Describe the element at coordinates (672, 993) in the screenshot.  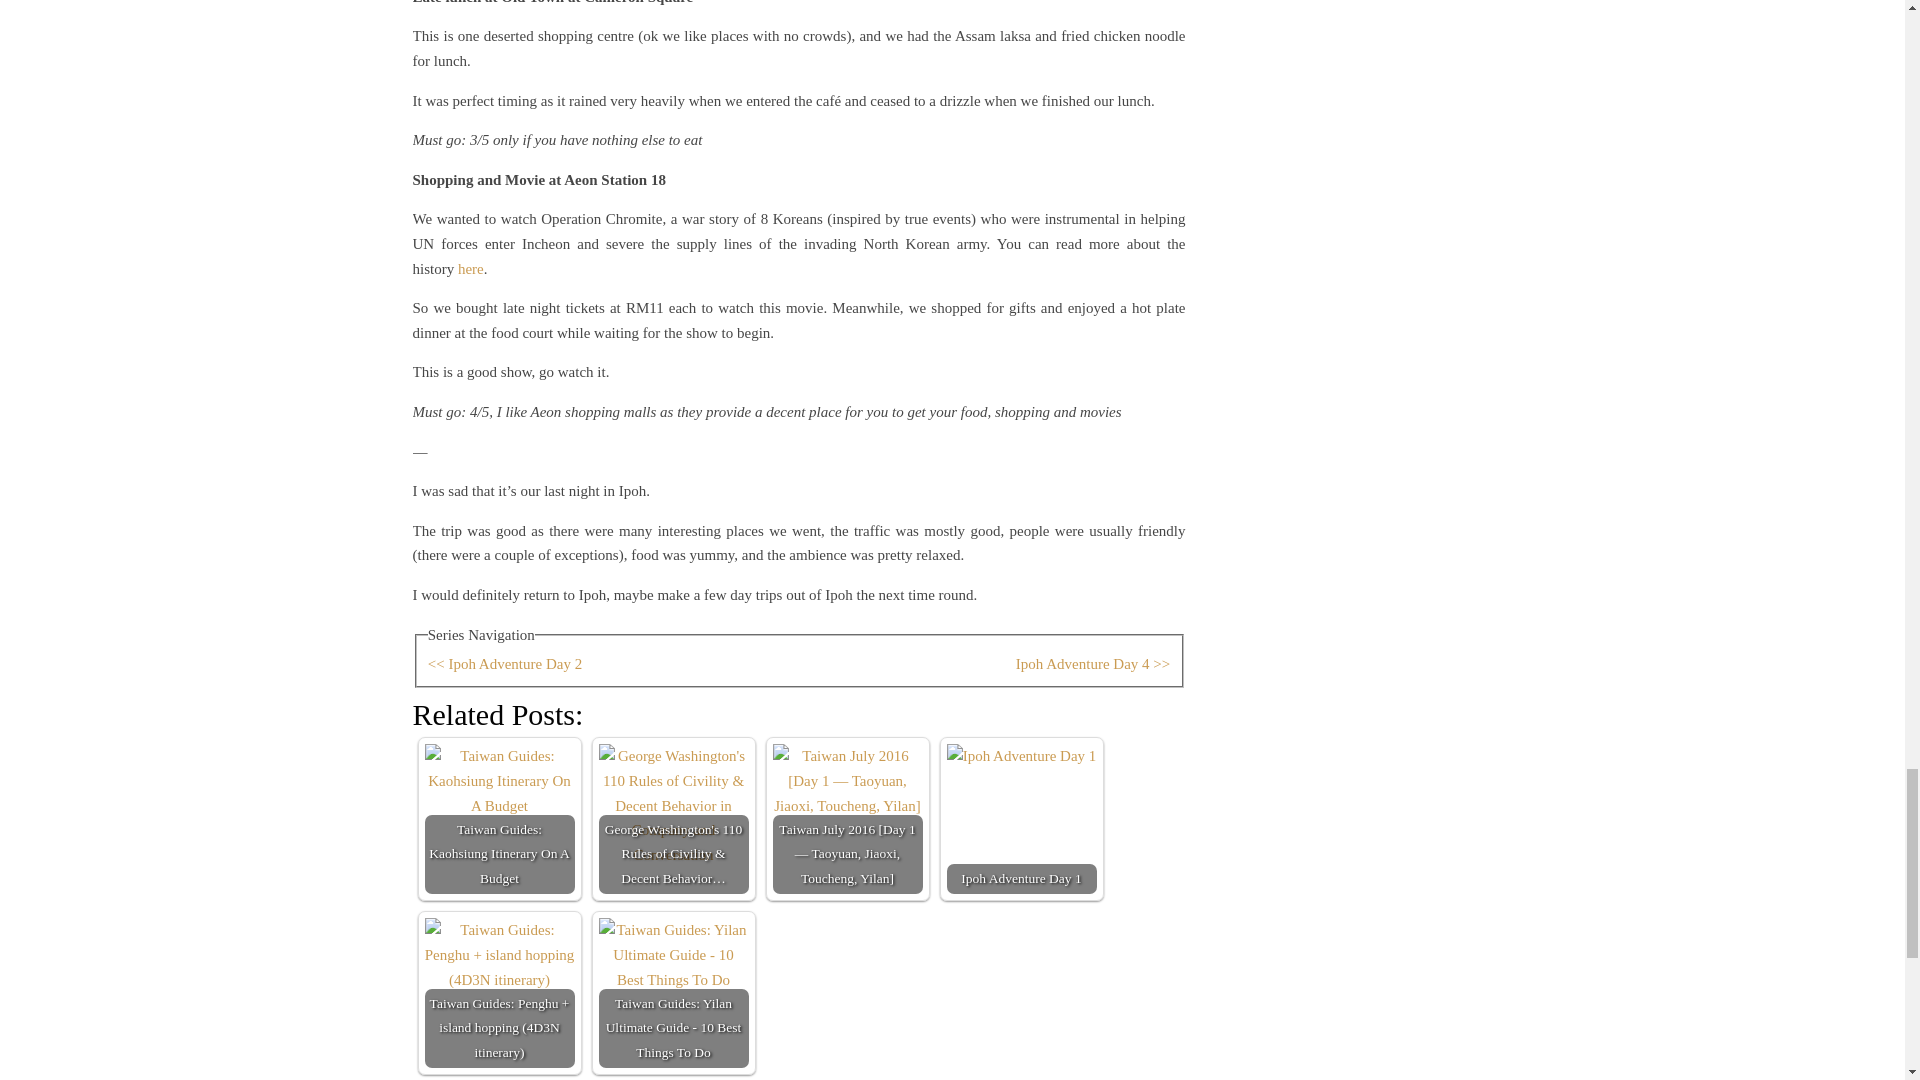
I see `Taiwan Guides: Yilan Ultimate Guide - 10 Best Things To Do` at that location.